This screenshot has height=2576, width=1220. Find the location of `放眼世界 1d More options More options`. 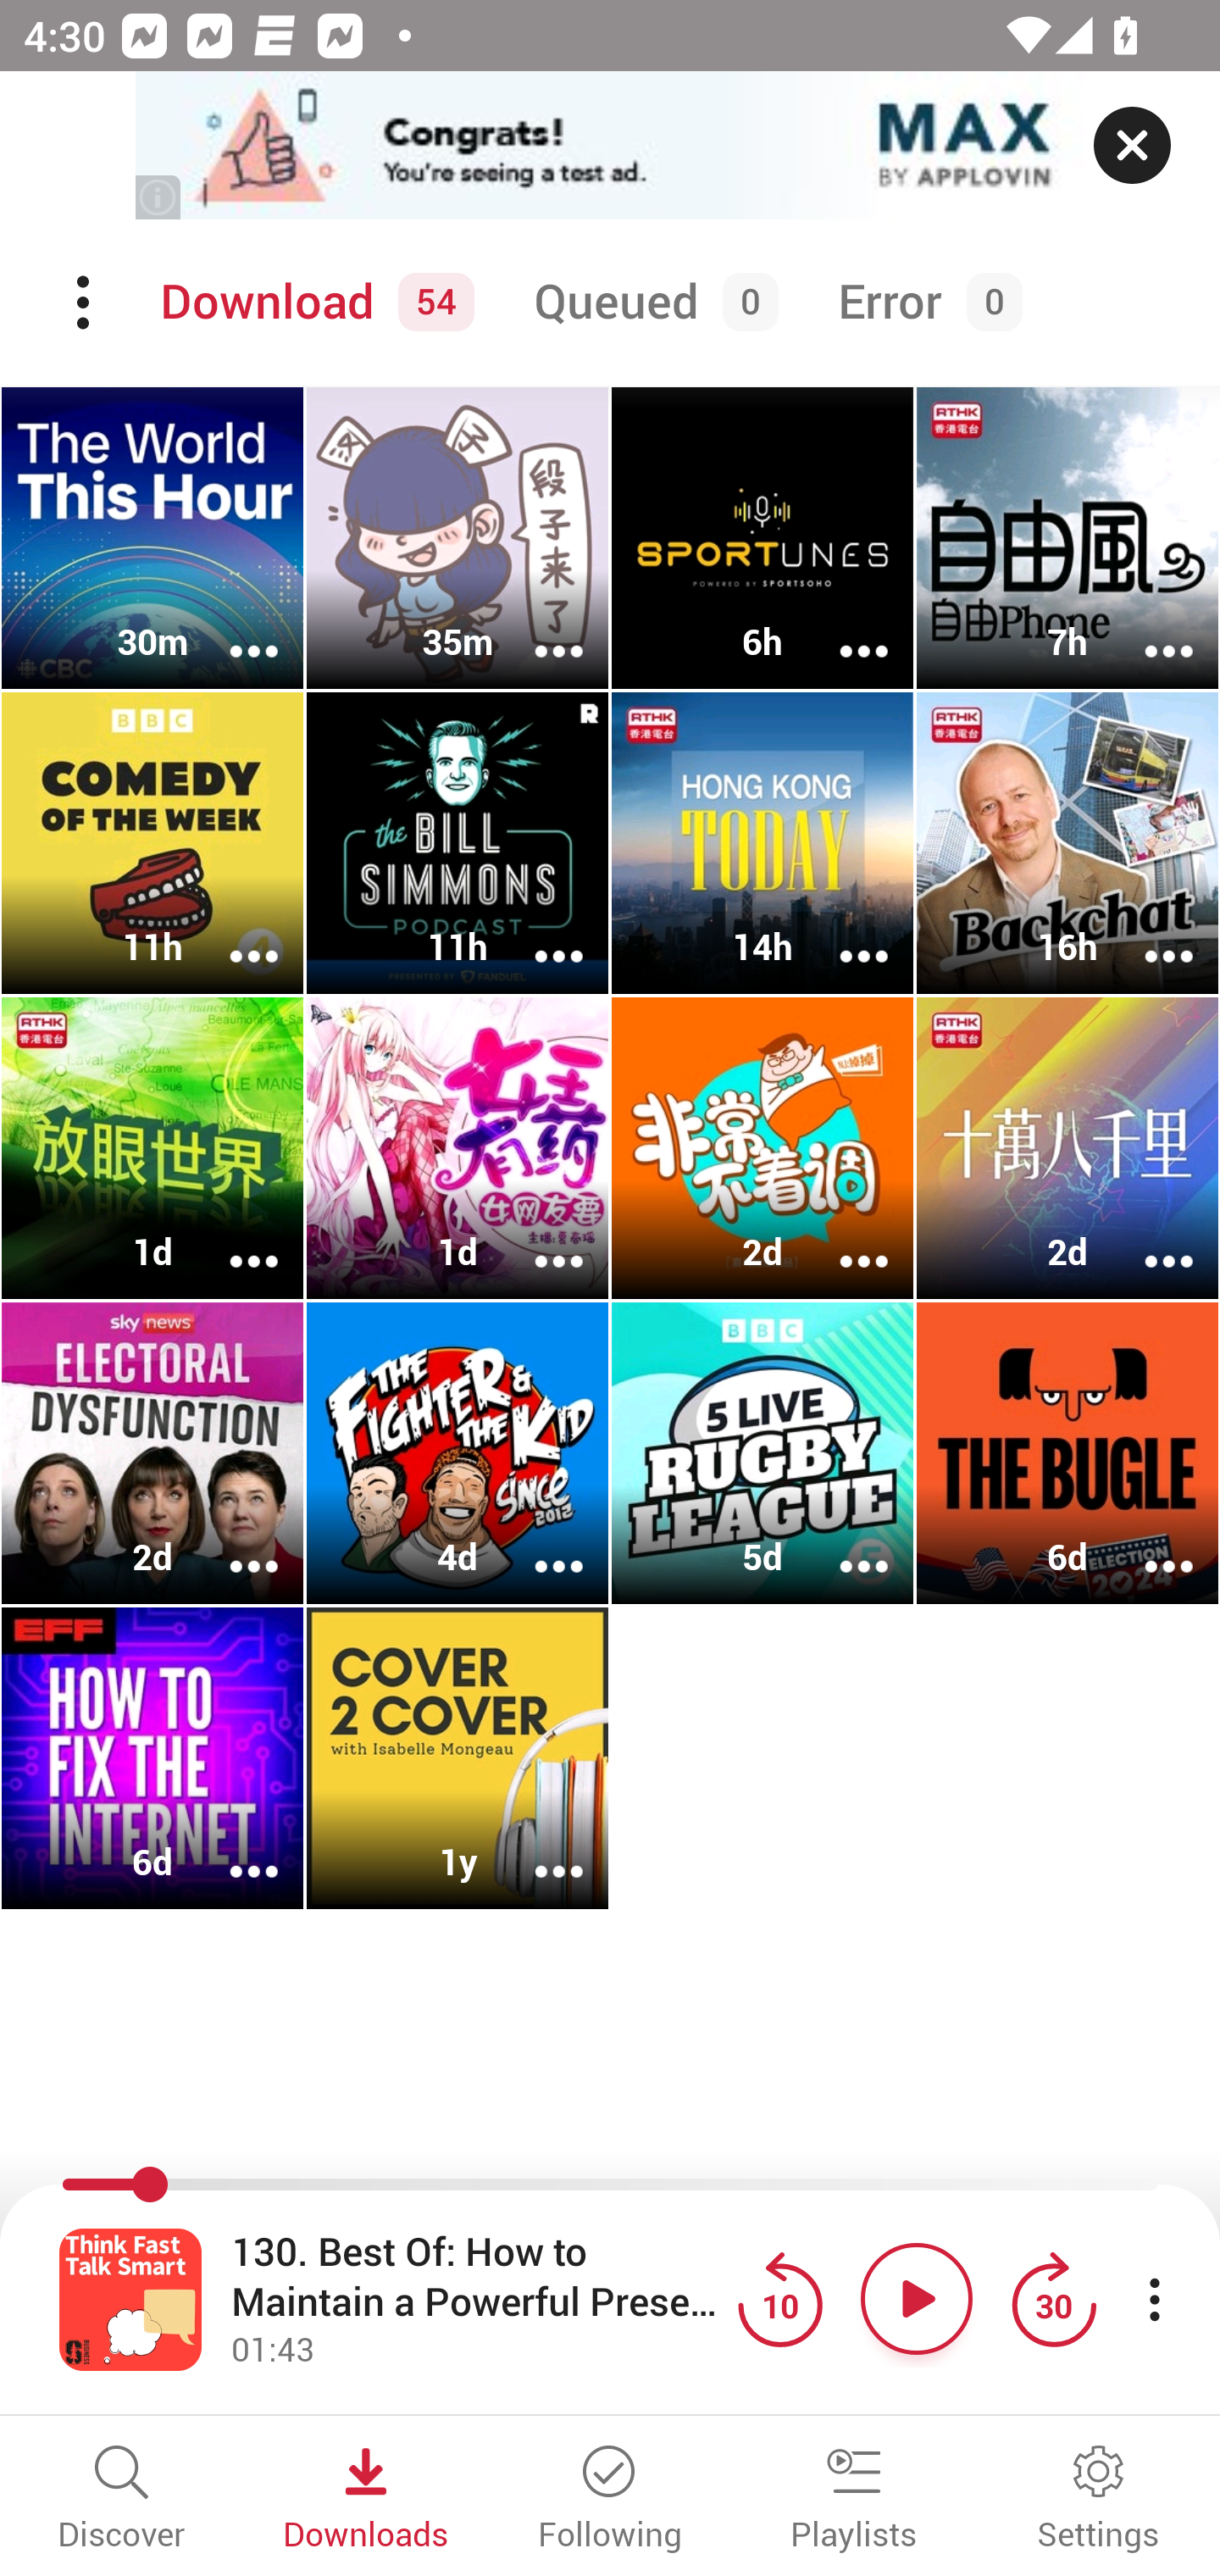

放眼世界 1d More options More options is located at coordinates (152, 1149).